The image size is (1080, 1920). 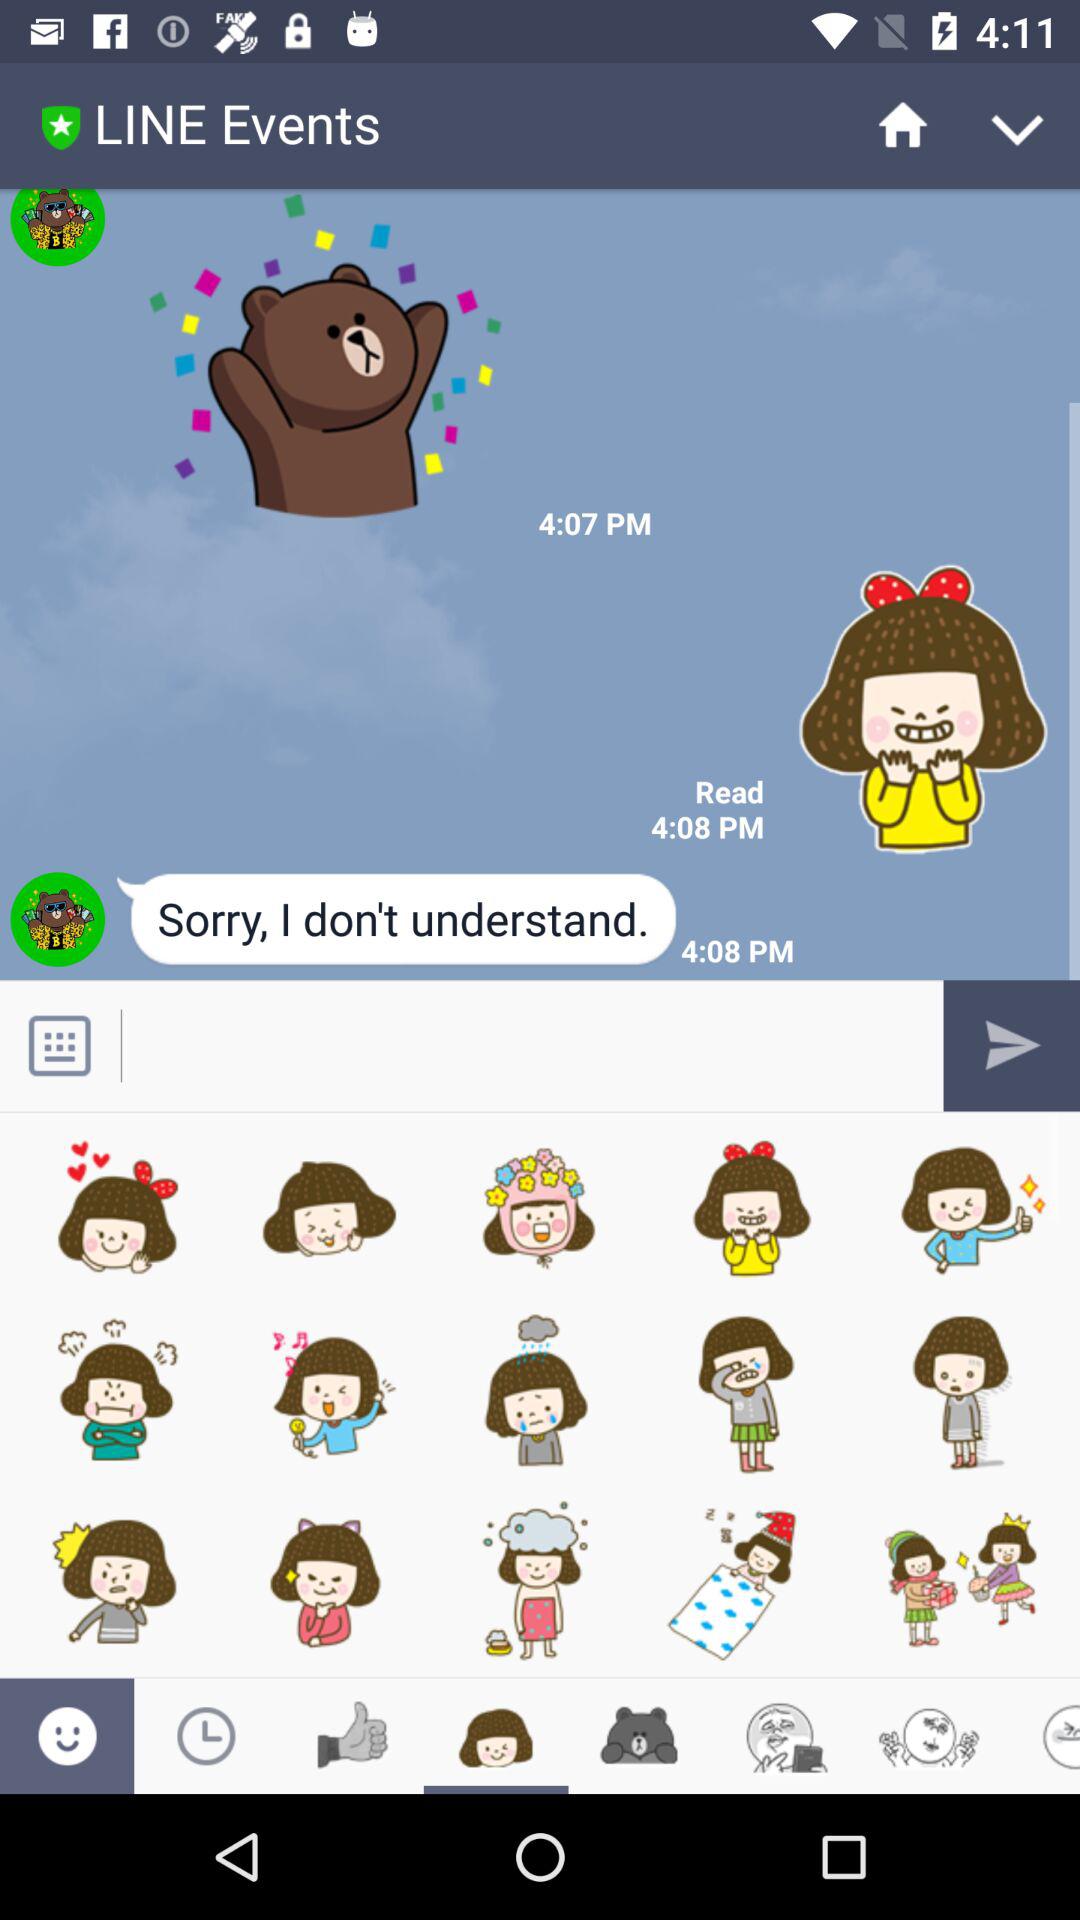 What do you see at coordinates (398, 920) in the screenshot?
I see `turn off the app next to the 4:08 pm` at bounding box center [398, 920].